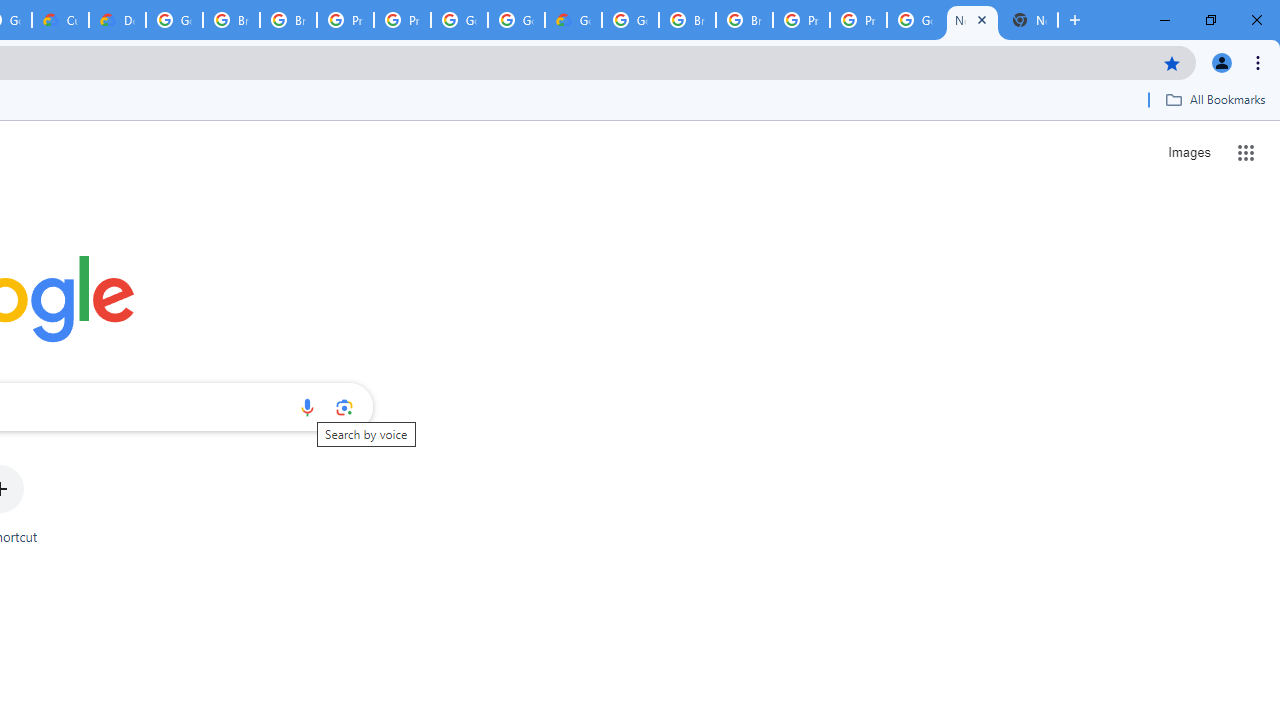 The image size is (1280, 720). What do you see at coordinates (307, 407) in the screenshot?
I see `Search by voice` at bounding box center [307, 407].